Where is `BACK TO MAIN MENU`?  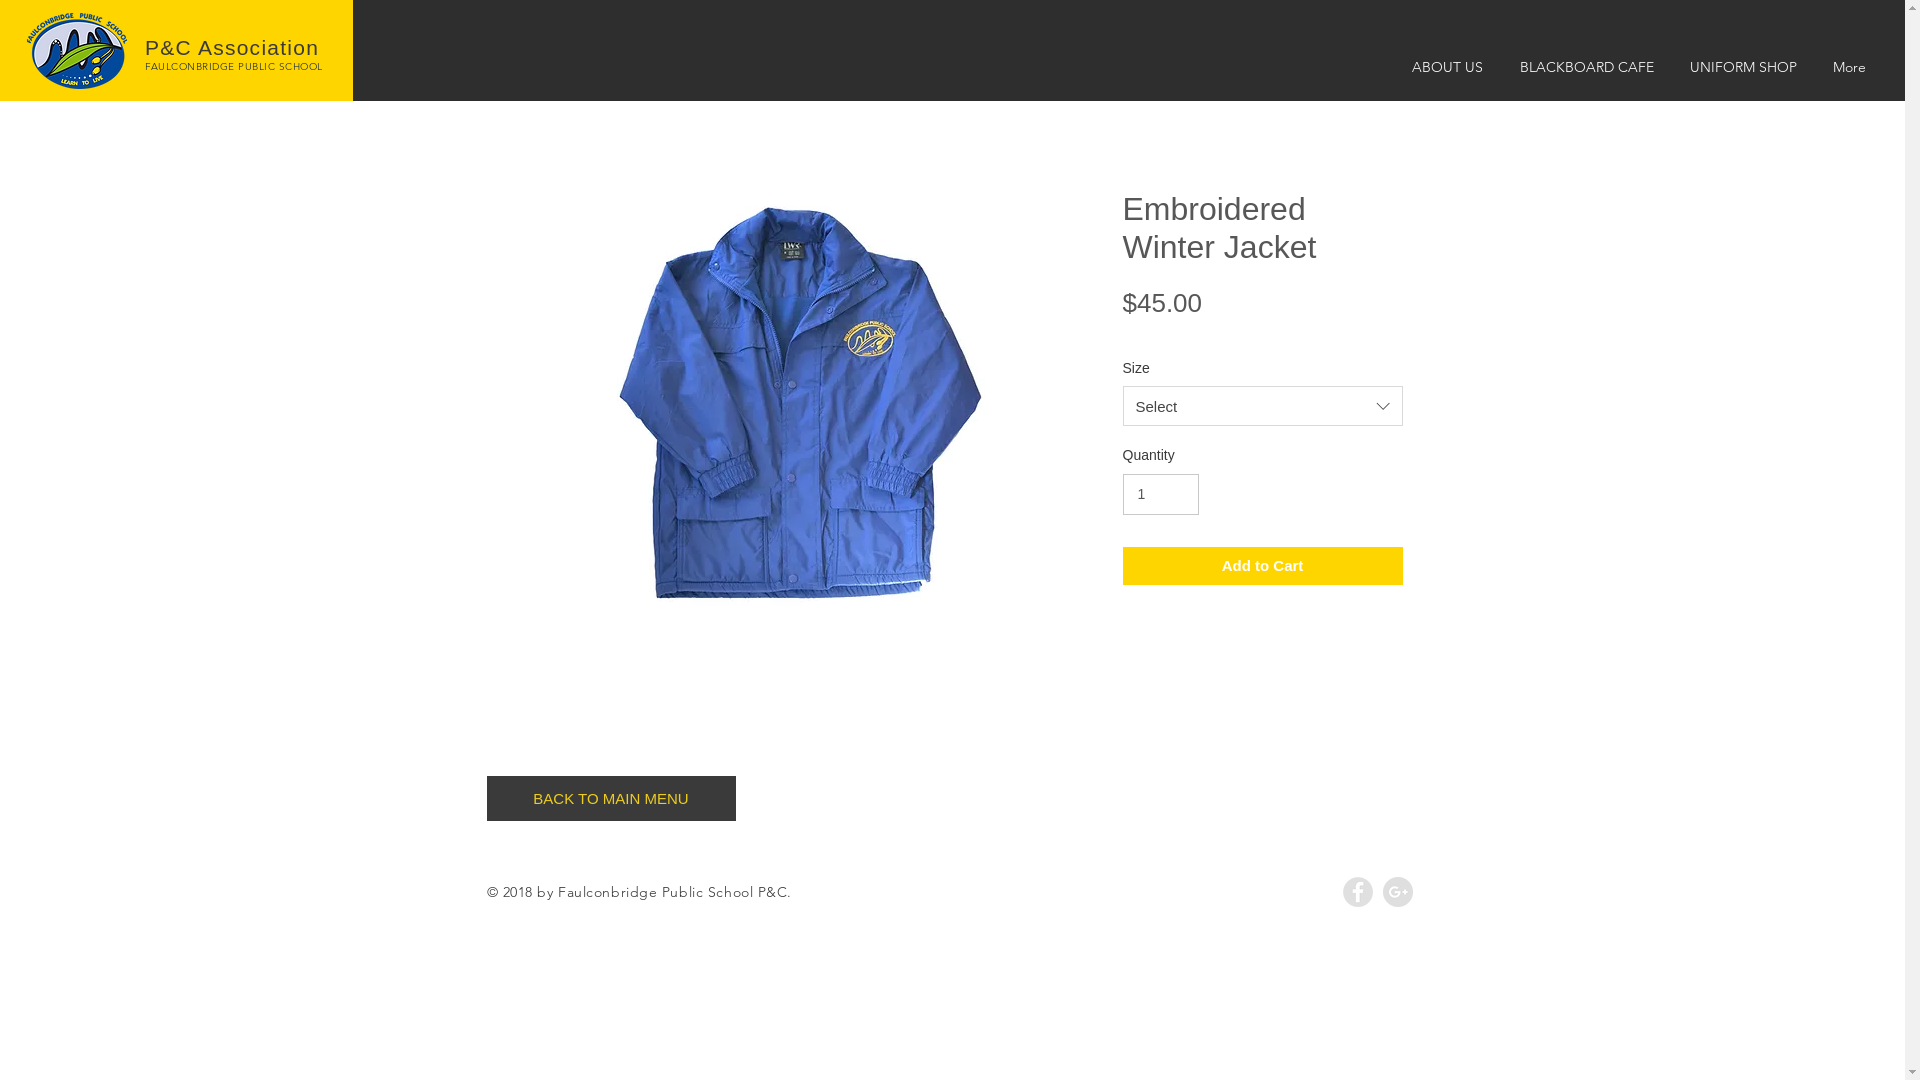 BACK TO MAIN MENU is located at coordinates (610, 798).